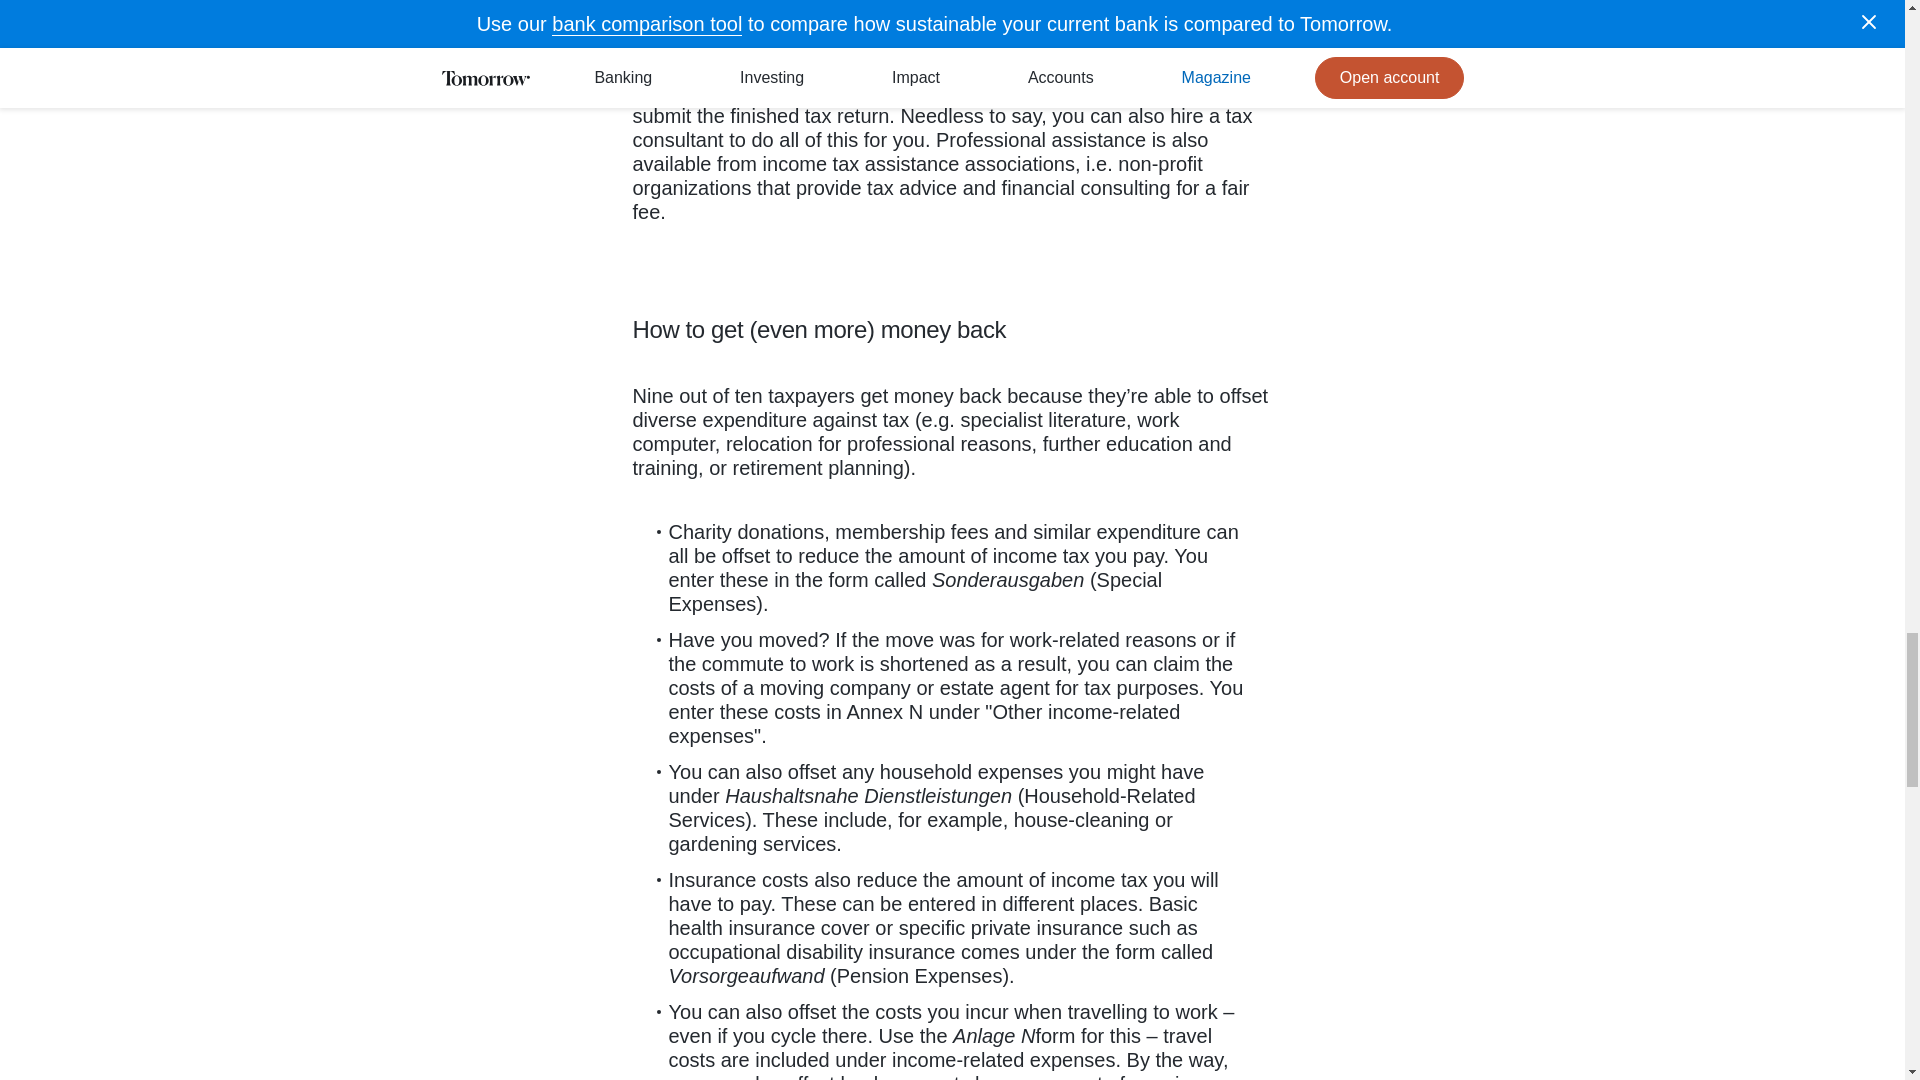 This screenshot has width=1920, height=1080. I want to click on Steuerbot, so click(1030, 20).